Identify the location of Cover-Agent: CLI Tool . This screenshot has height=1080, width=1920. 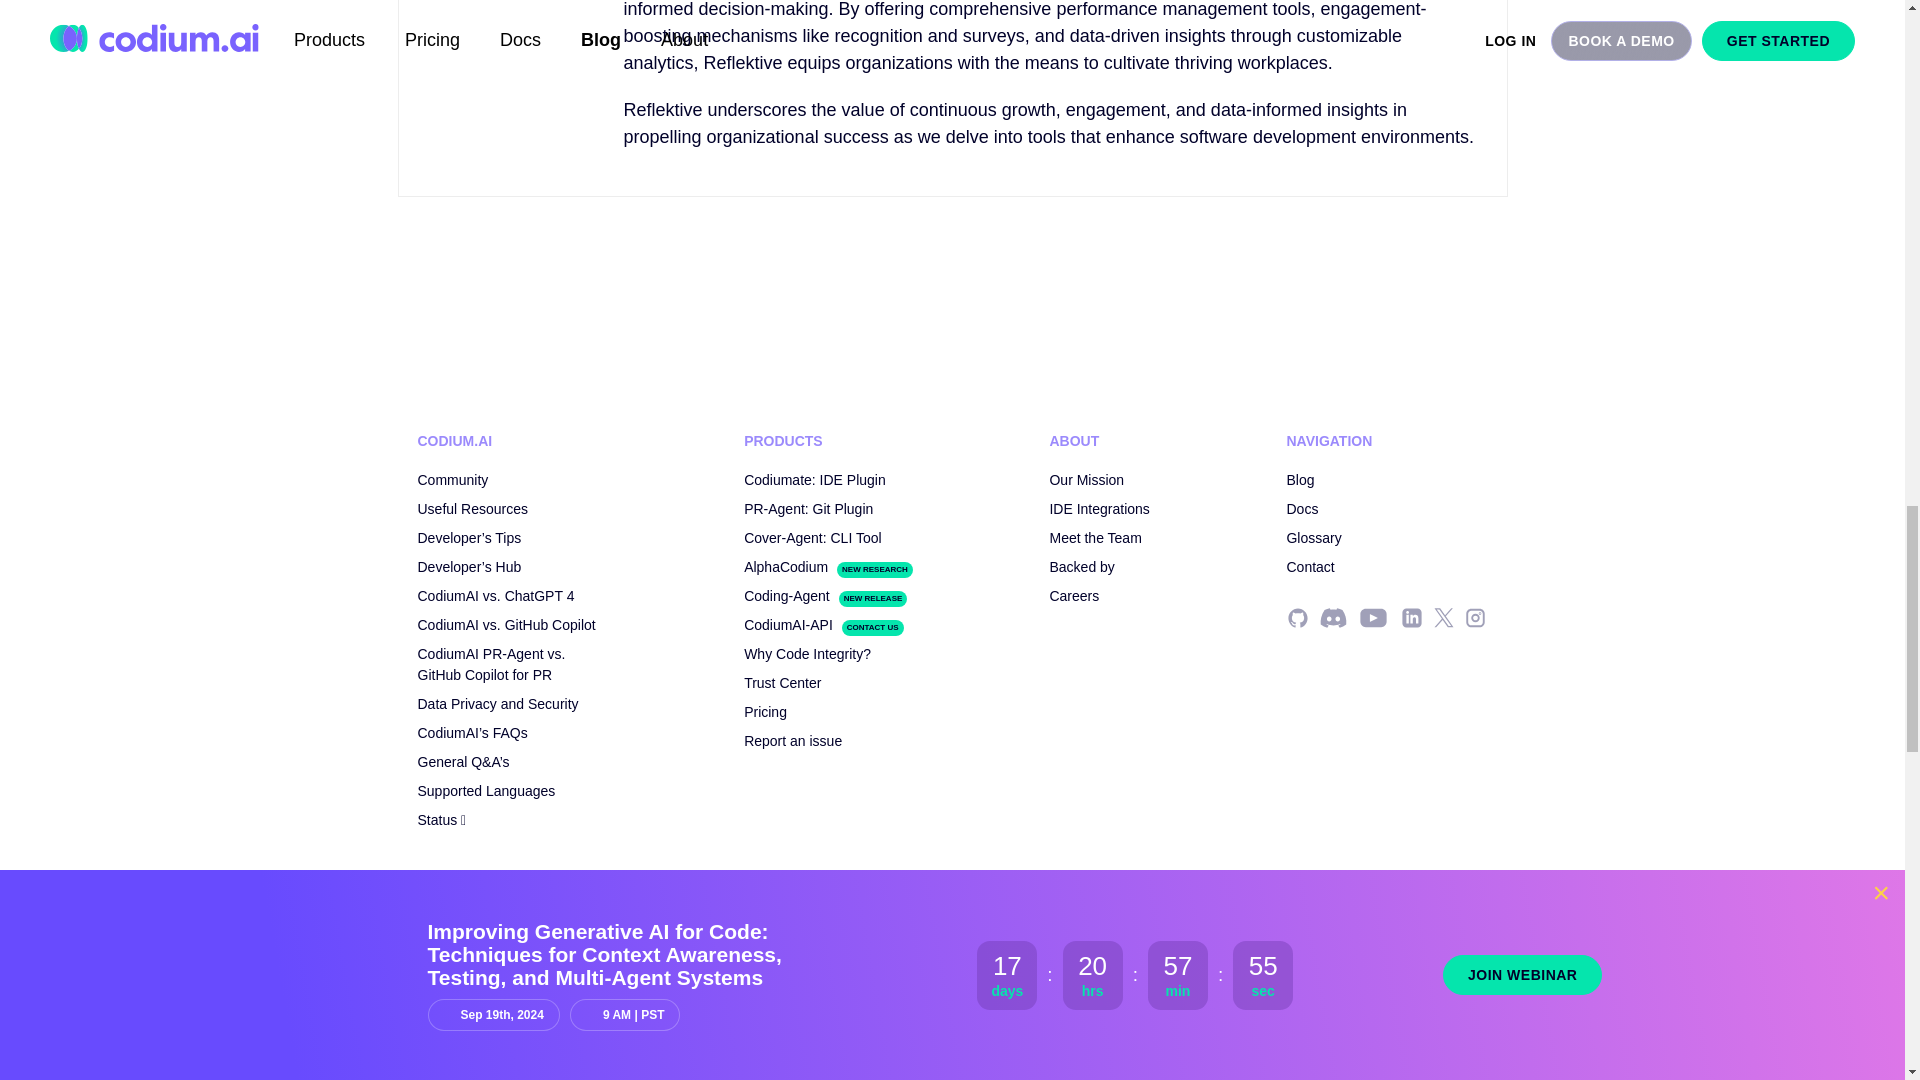
(814, 538).